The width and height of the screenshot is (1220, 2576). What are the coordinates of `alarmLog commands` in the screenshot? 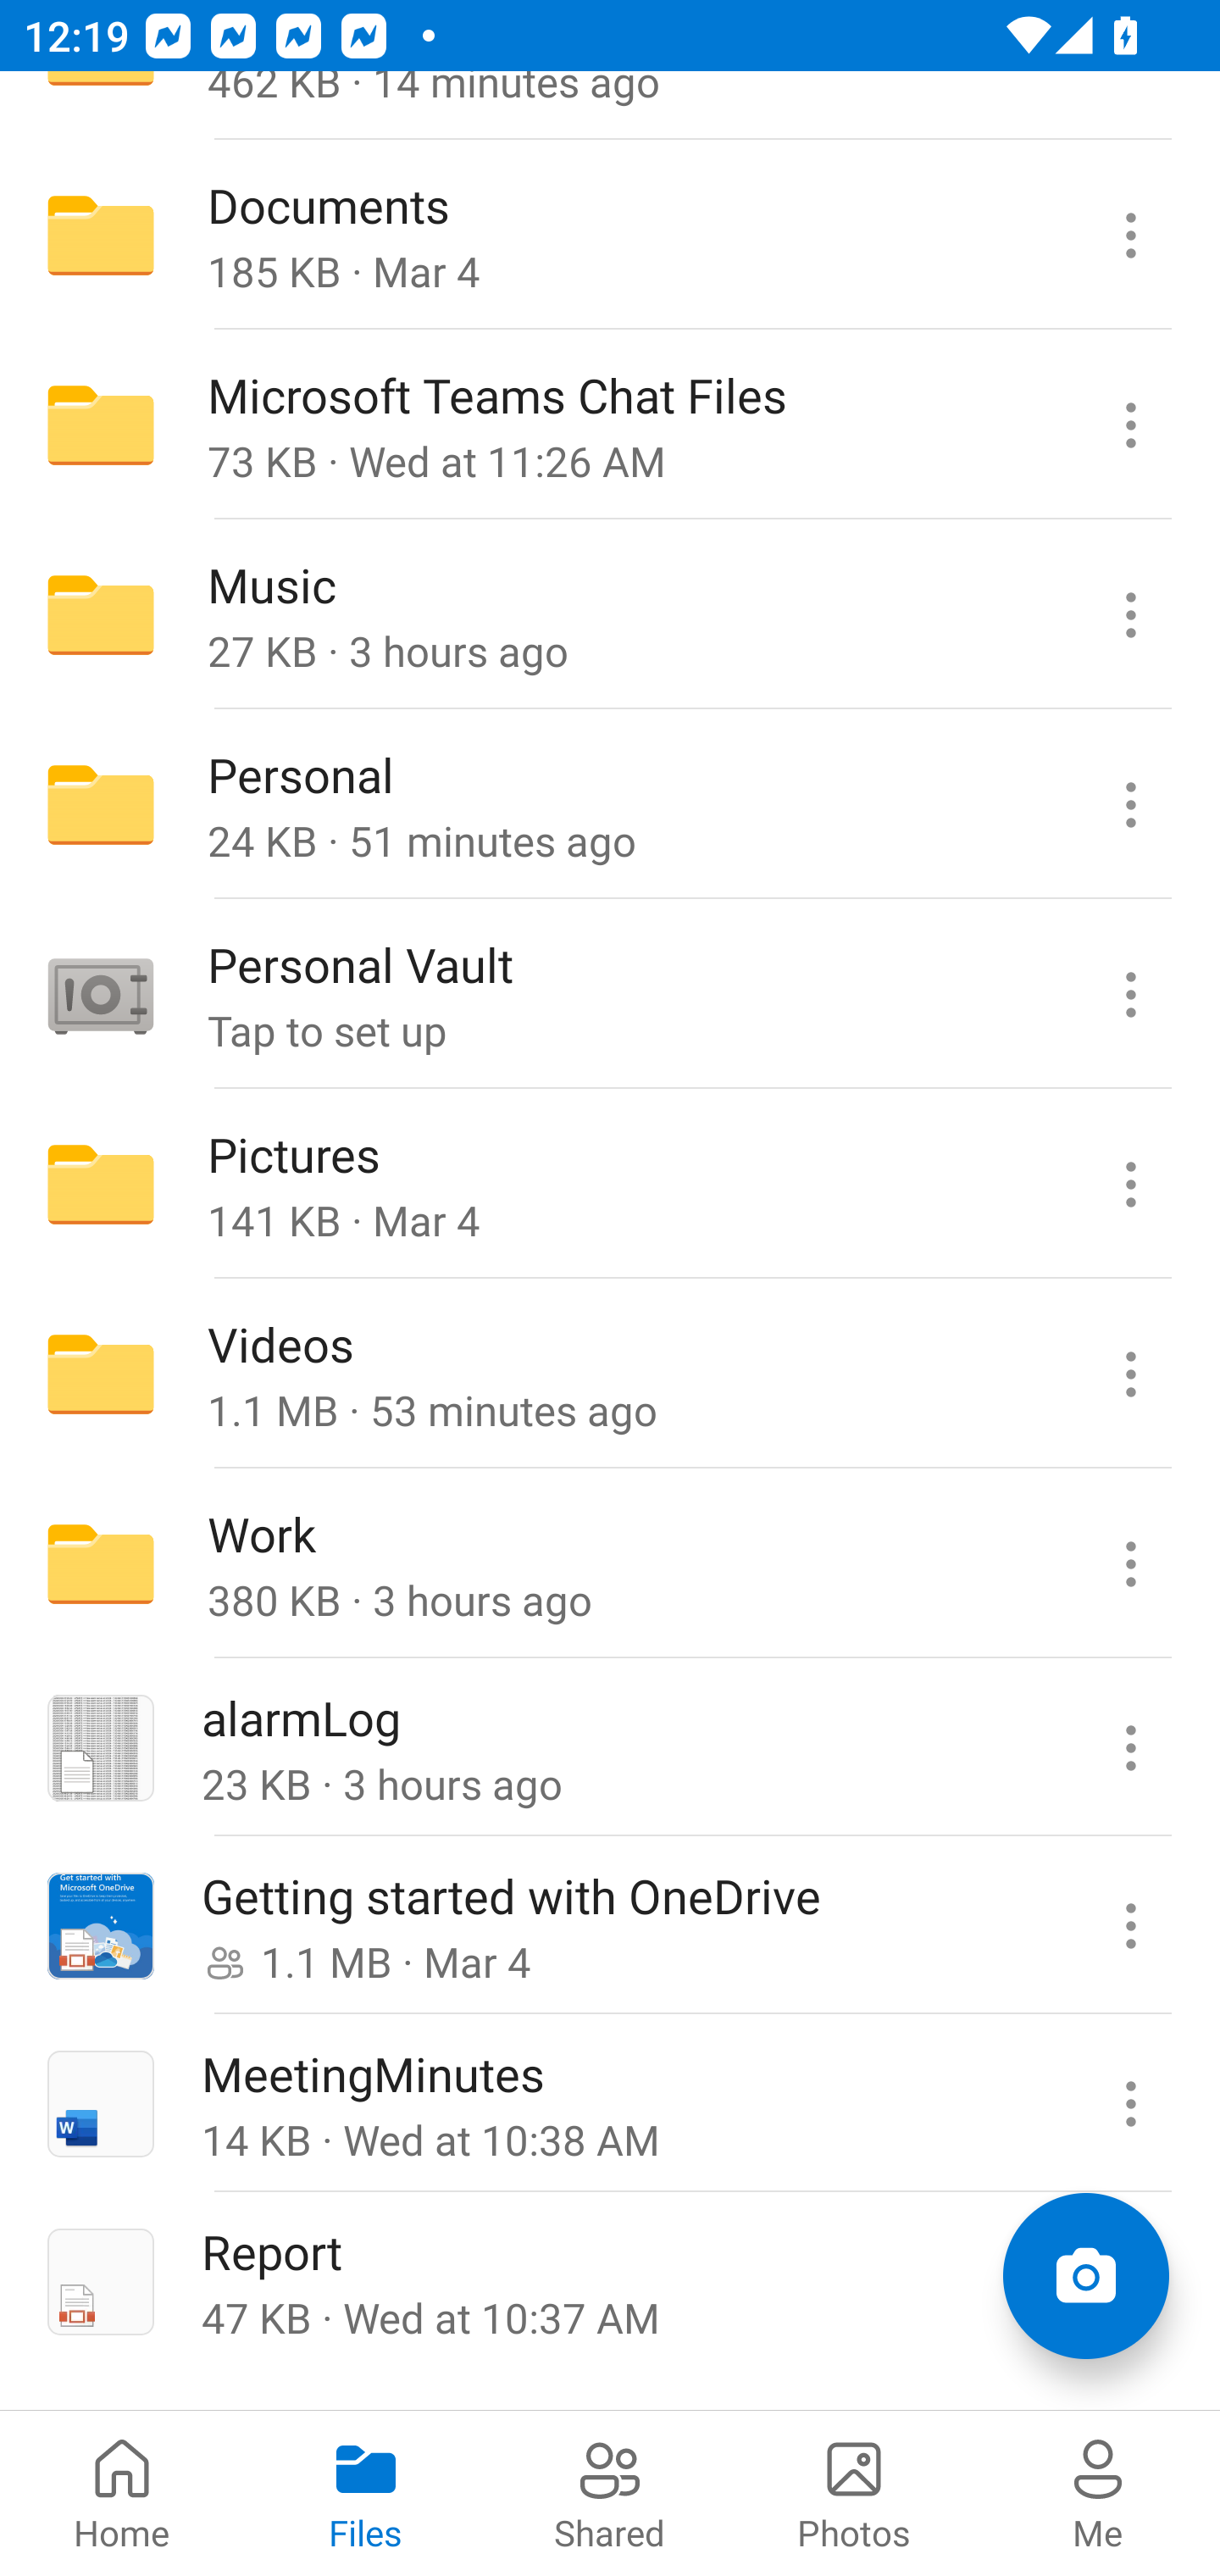 It's located at (1130, 1747).